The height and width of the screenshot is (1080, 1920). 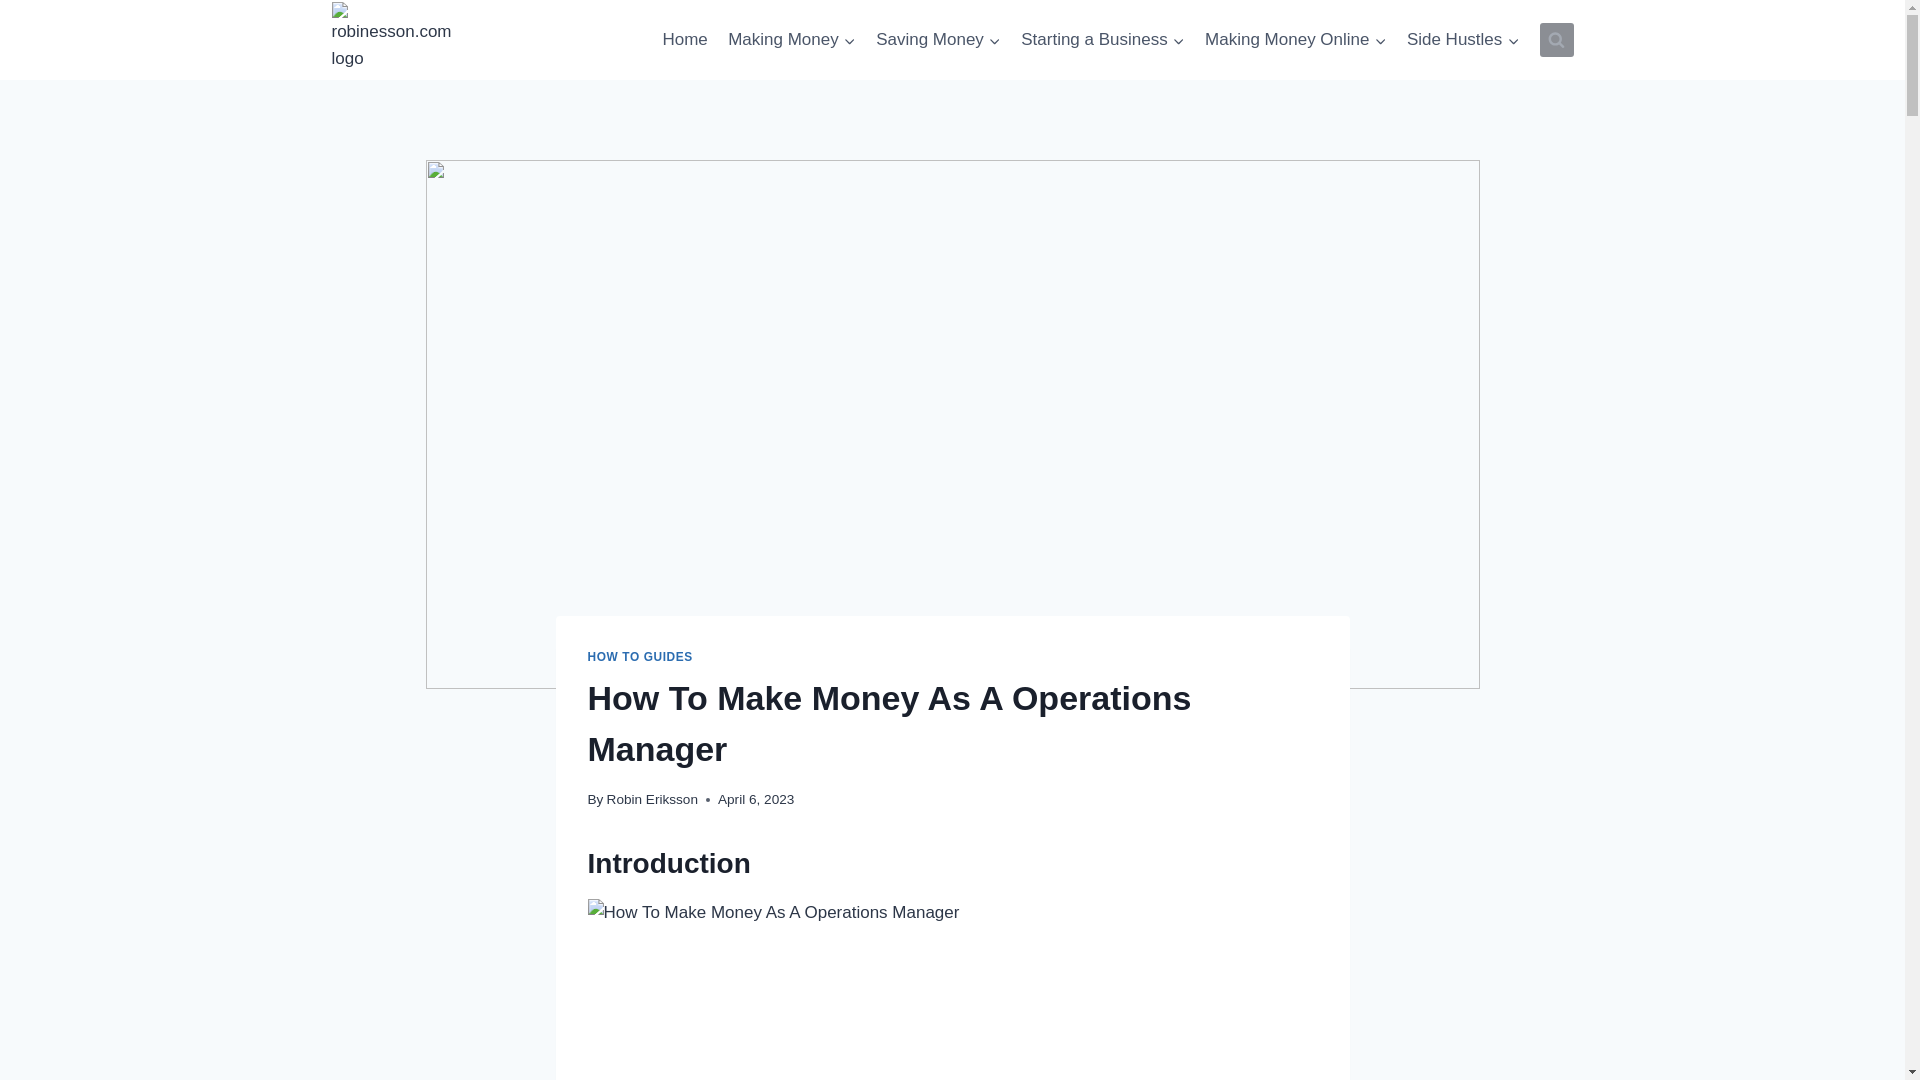 I want to click on Making Money Online, so click(x=1296, y=40).